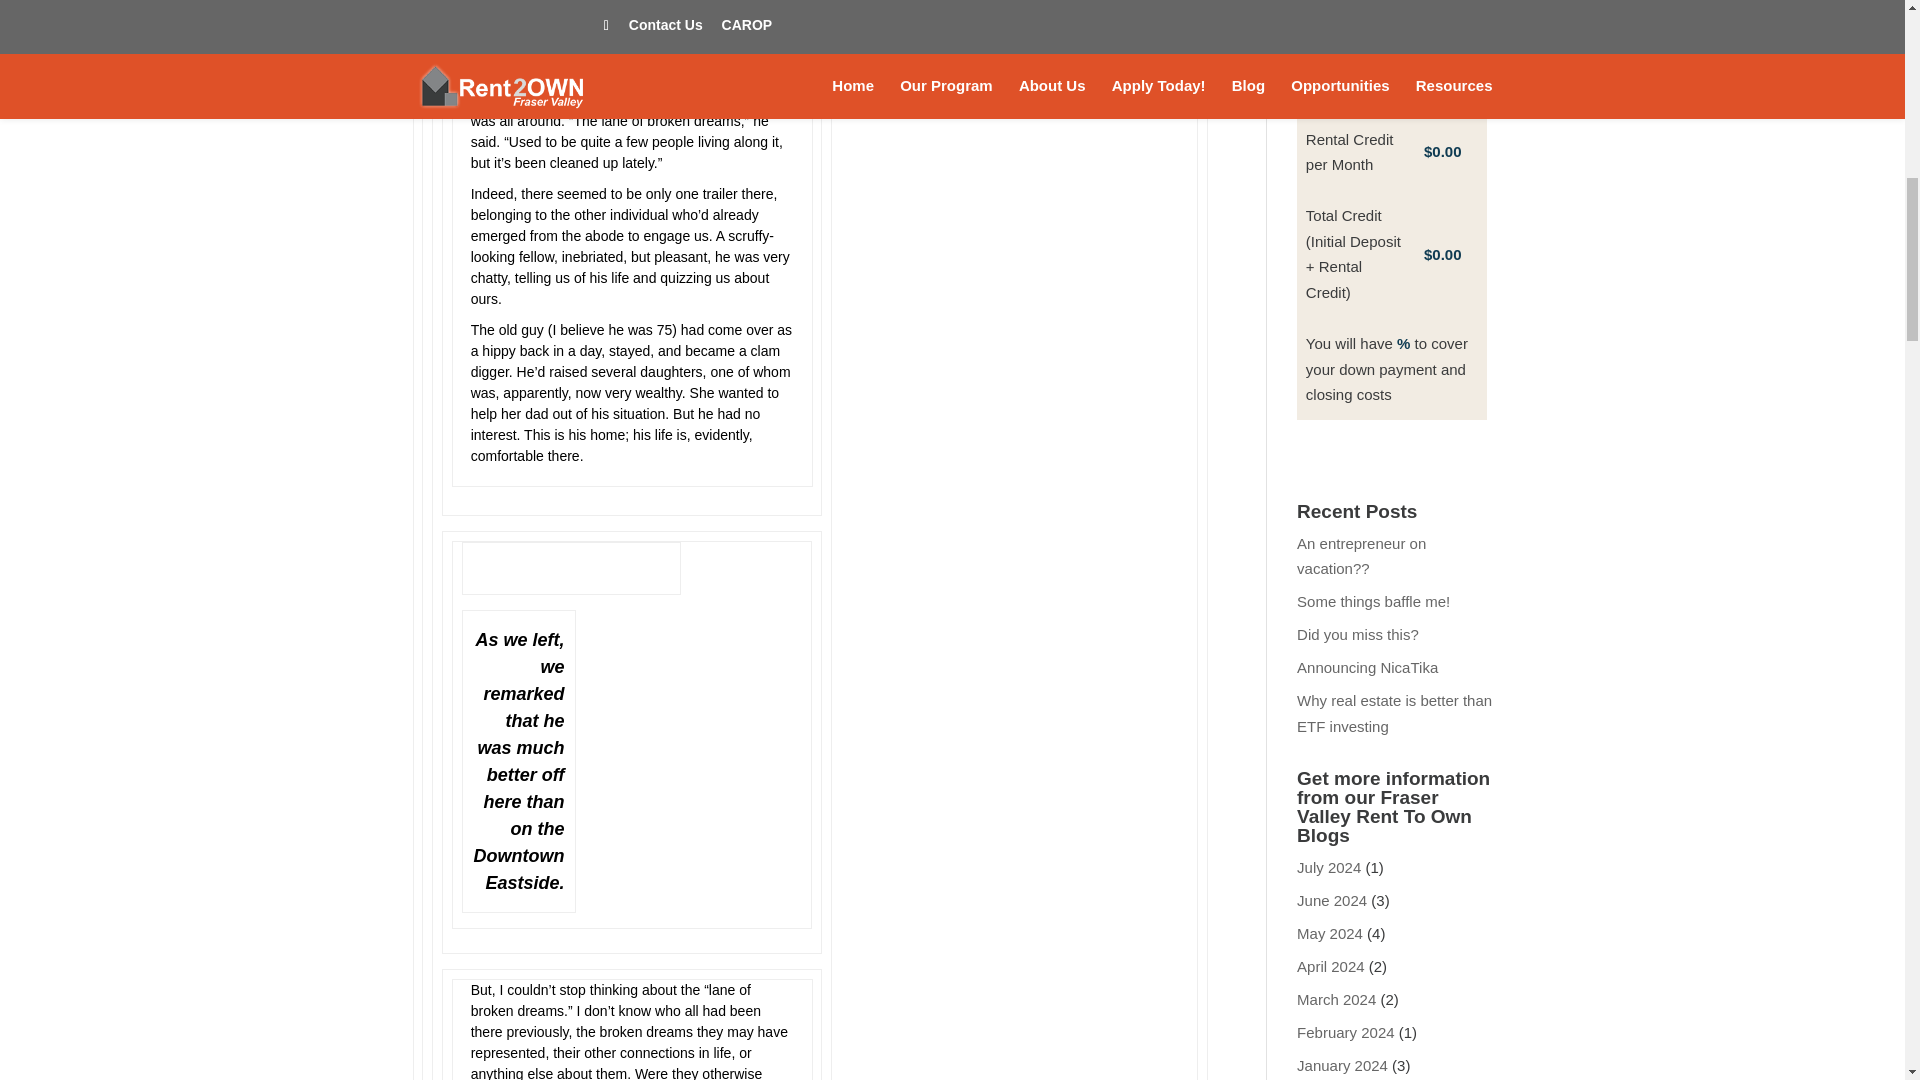 The height and width of the screenshot is (1080, 1920). Describe the element at coordinates (1362, 556) in the screenshot. I see `An entrepreneur on vacation??` at that location.